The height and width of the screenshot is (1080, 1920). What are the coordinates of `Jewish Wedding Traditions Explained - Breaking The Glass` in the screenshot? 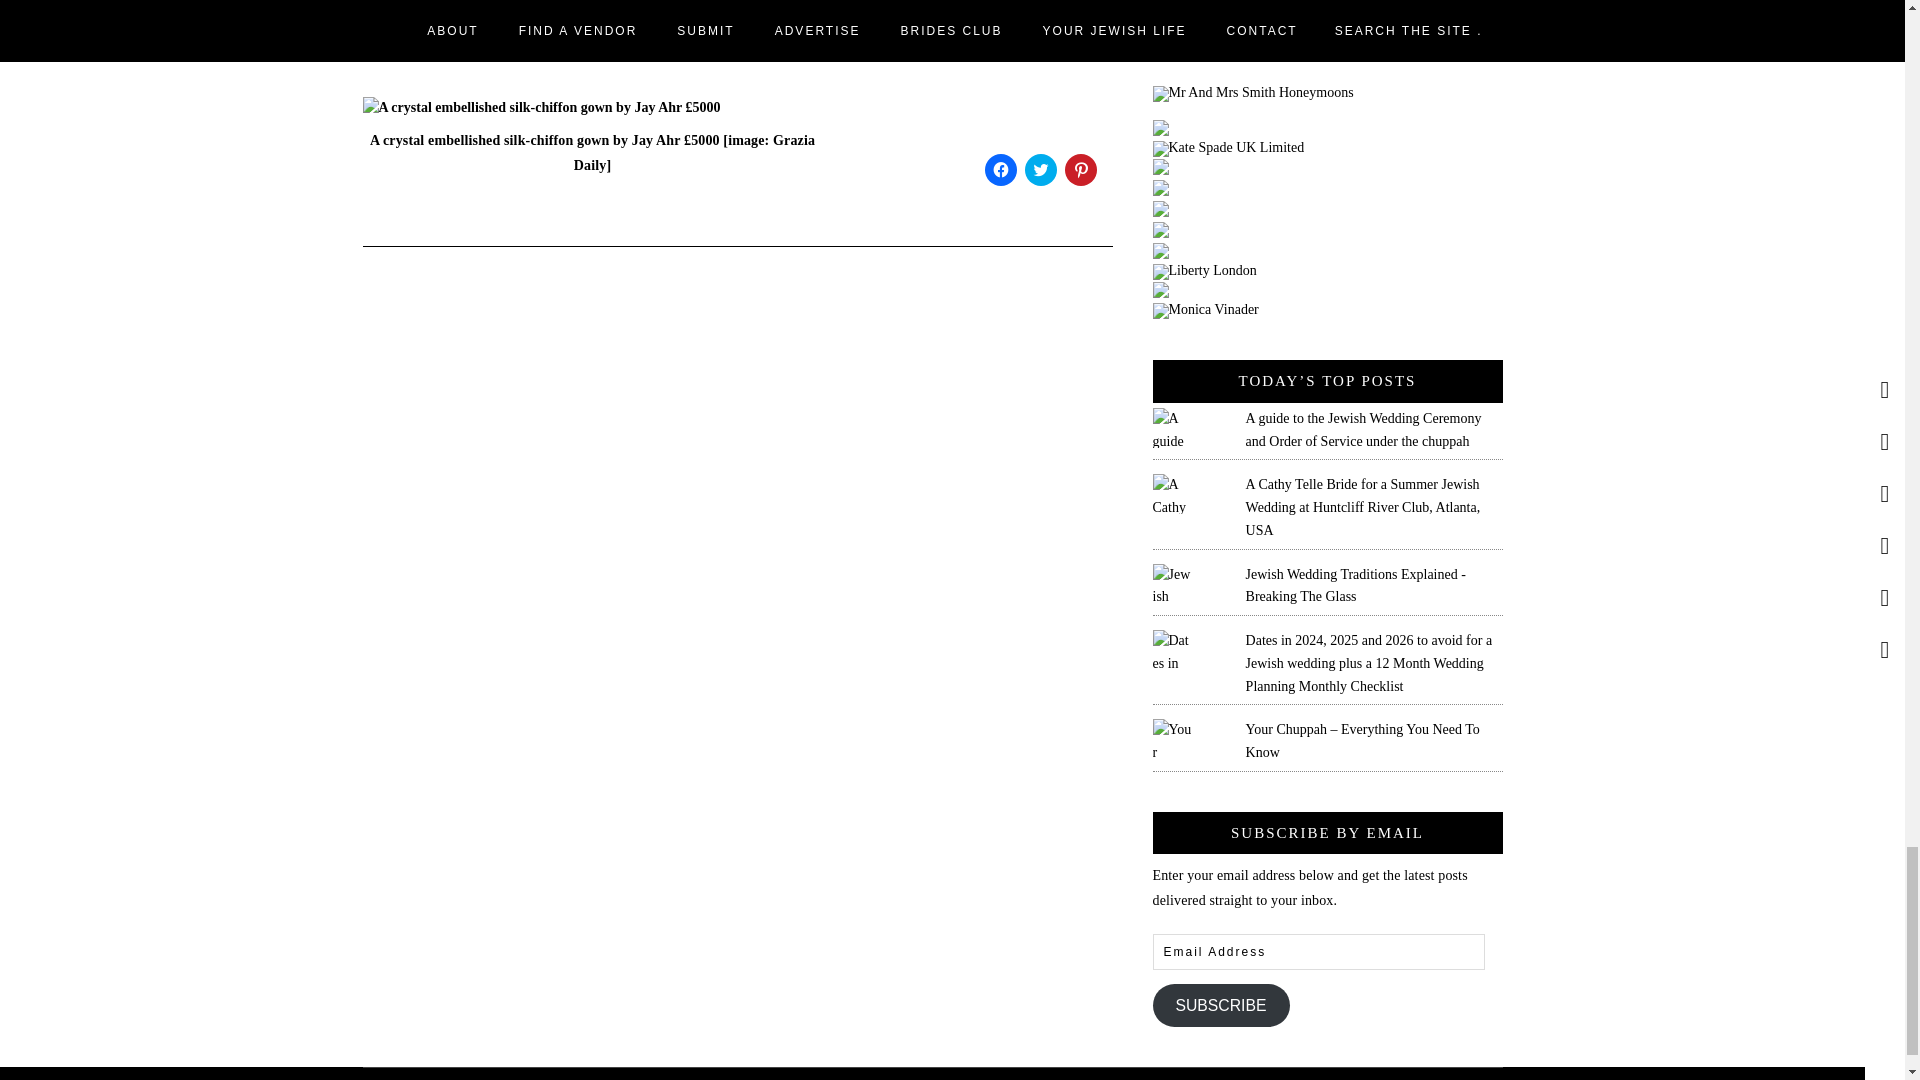 It's located at (1356, 586).